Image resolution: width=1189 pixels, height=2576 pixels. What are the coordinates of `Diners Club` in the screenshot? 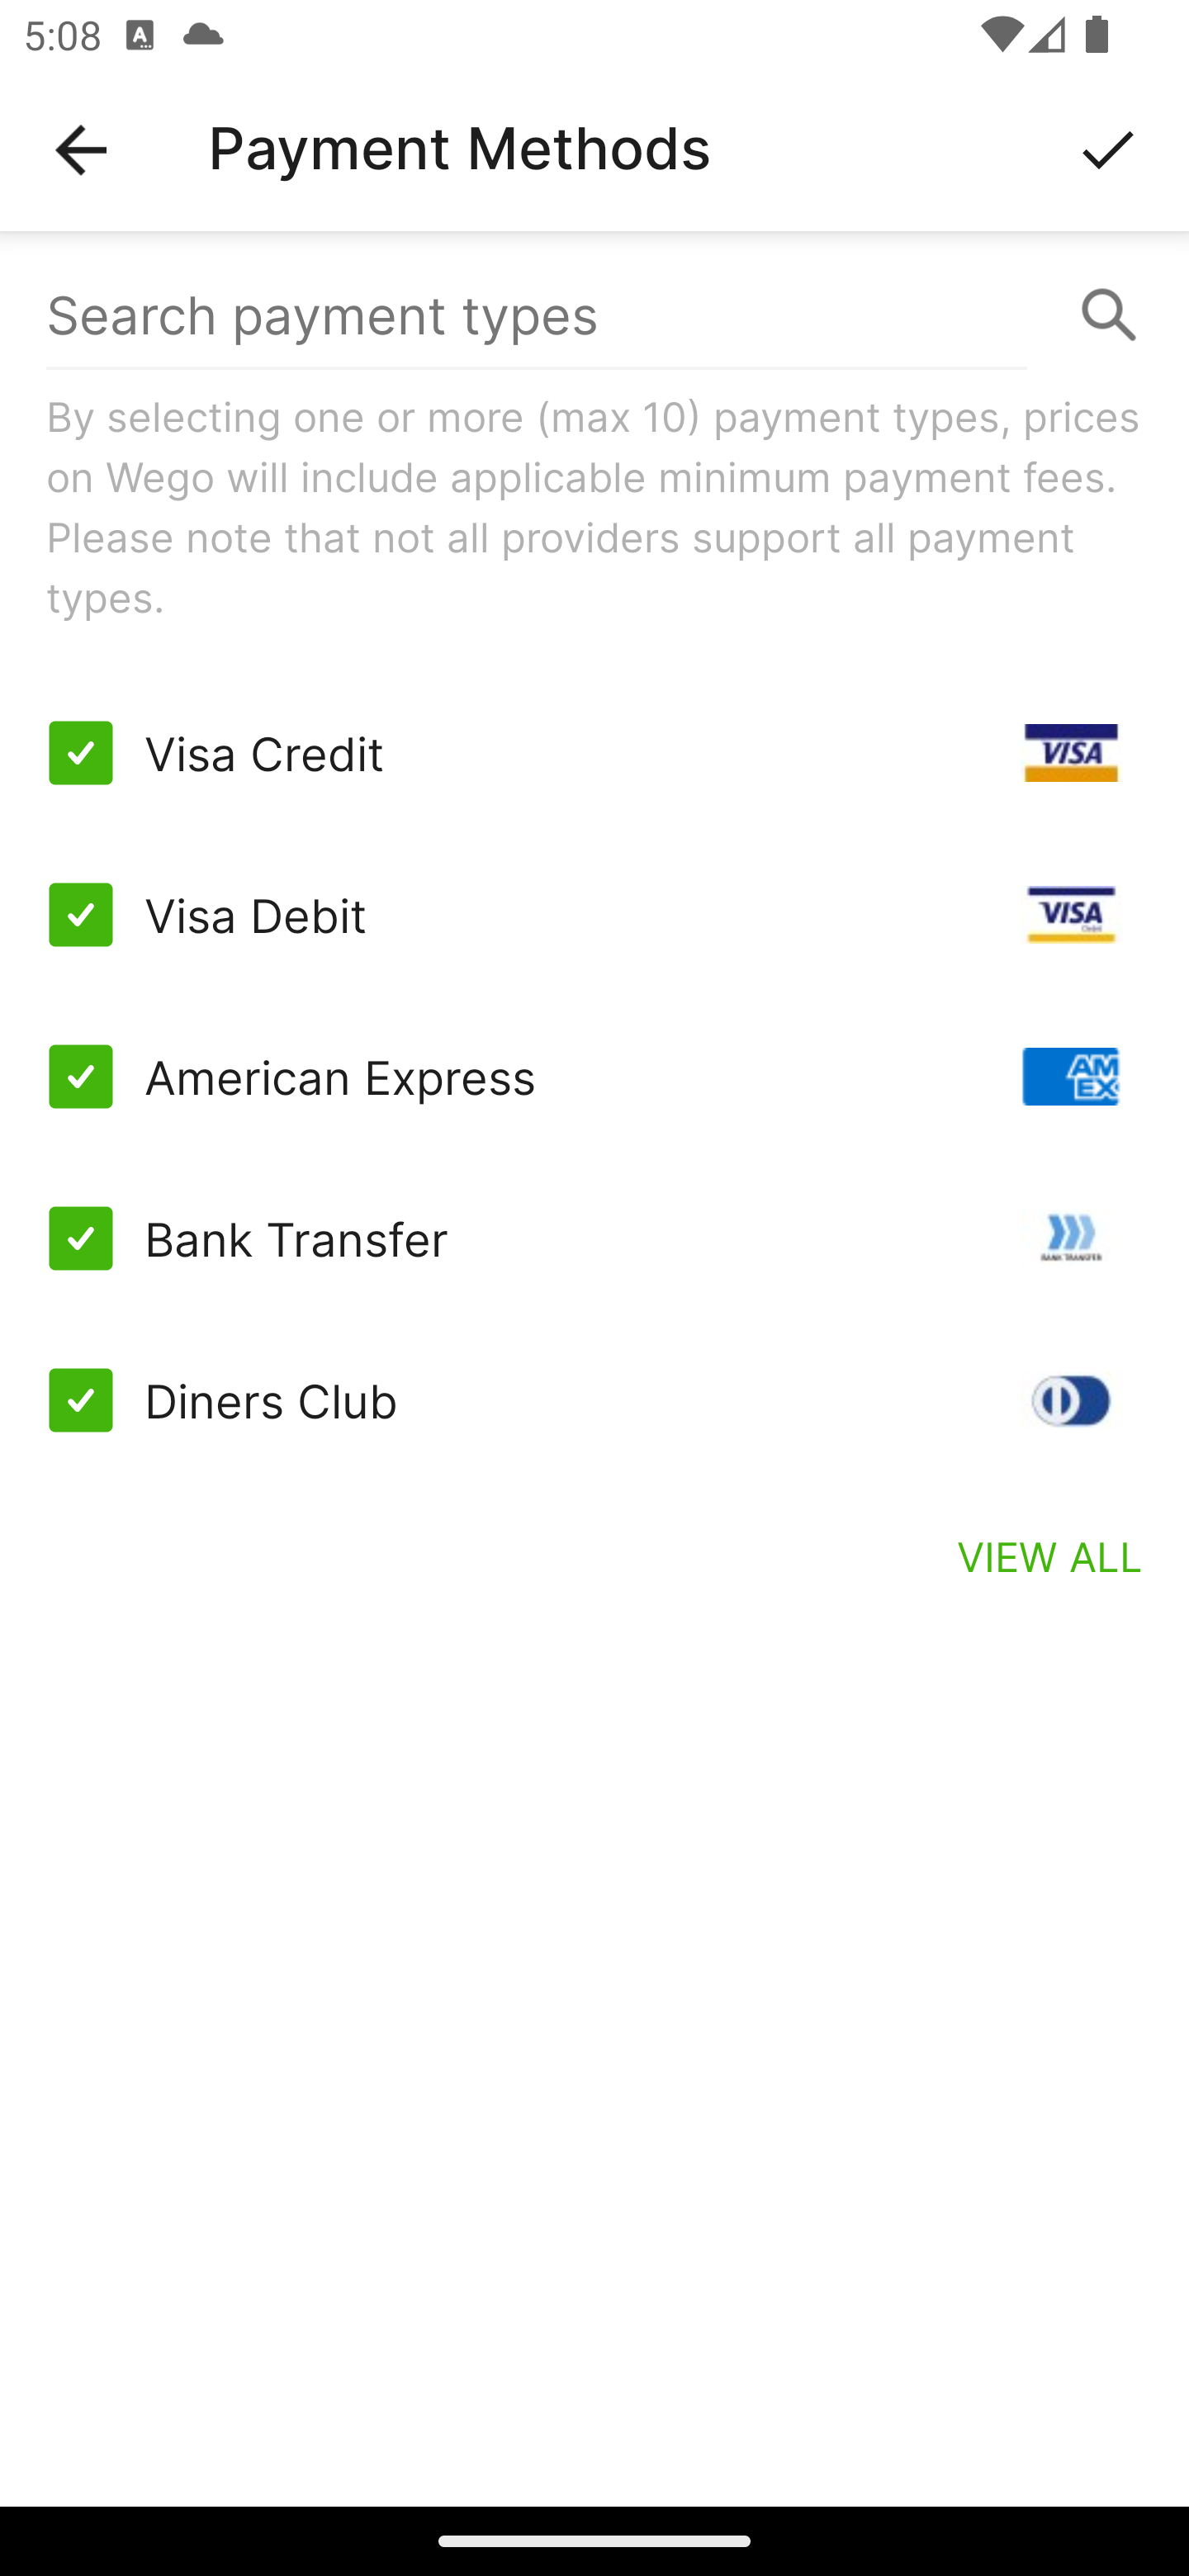 It's located at (594, 1399).